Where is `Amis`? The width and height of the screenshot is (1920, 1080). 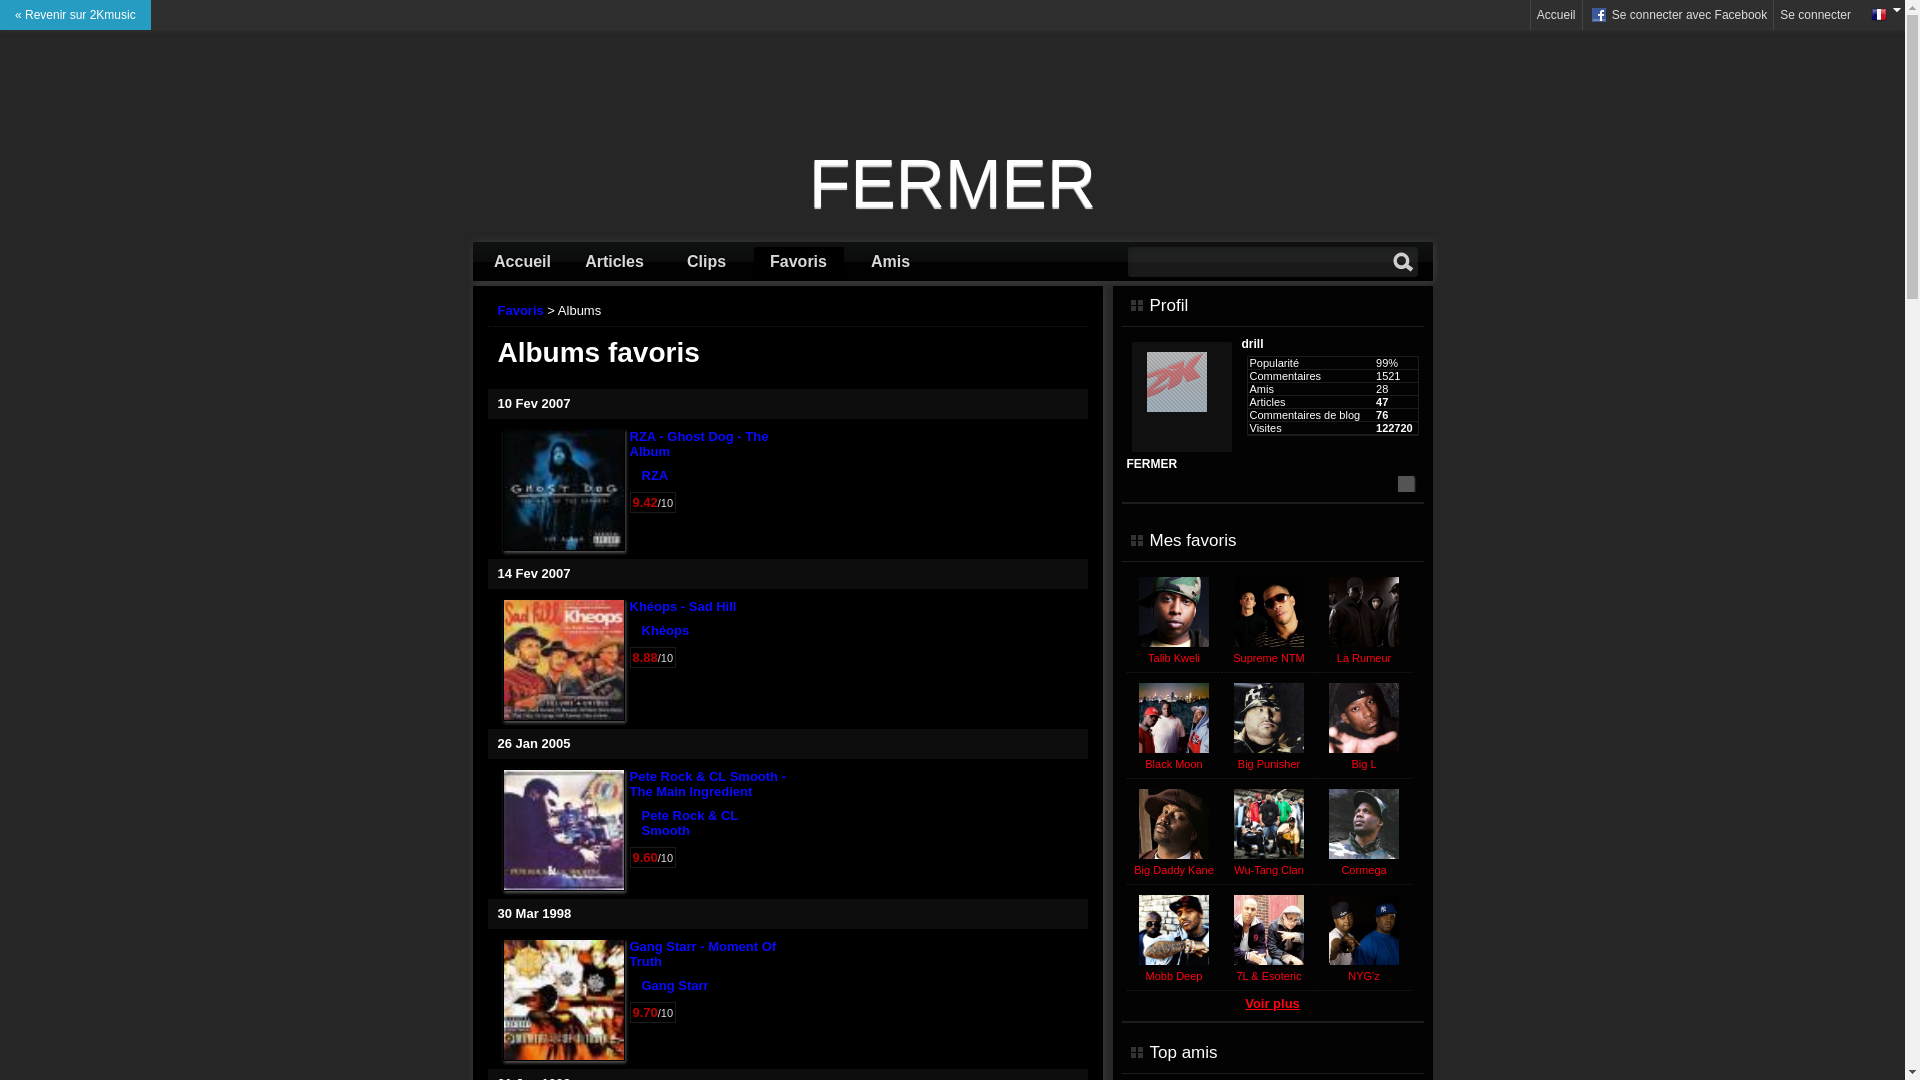
Amis is located at coordinates (891, 262).